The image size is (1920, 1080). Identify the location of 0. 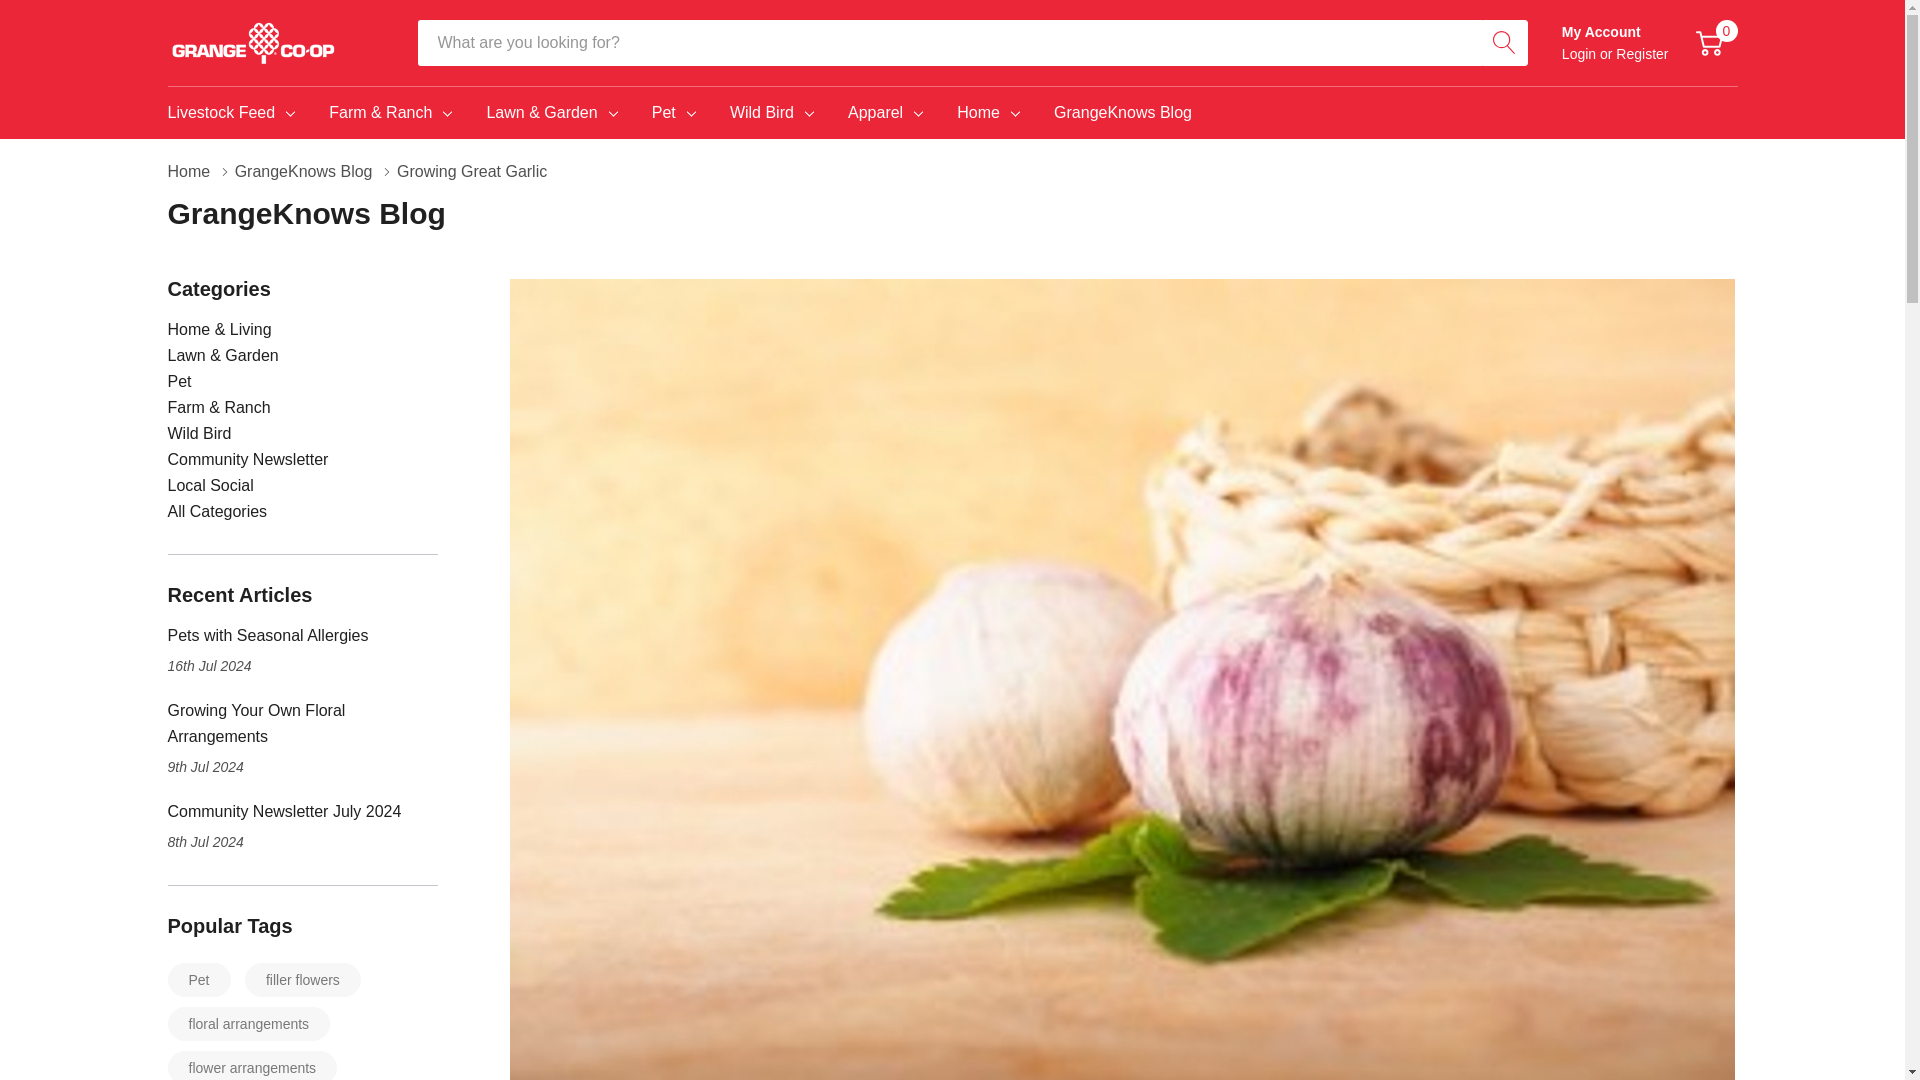
(1708, 43).